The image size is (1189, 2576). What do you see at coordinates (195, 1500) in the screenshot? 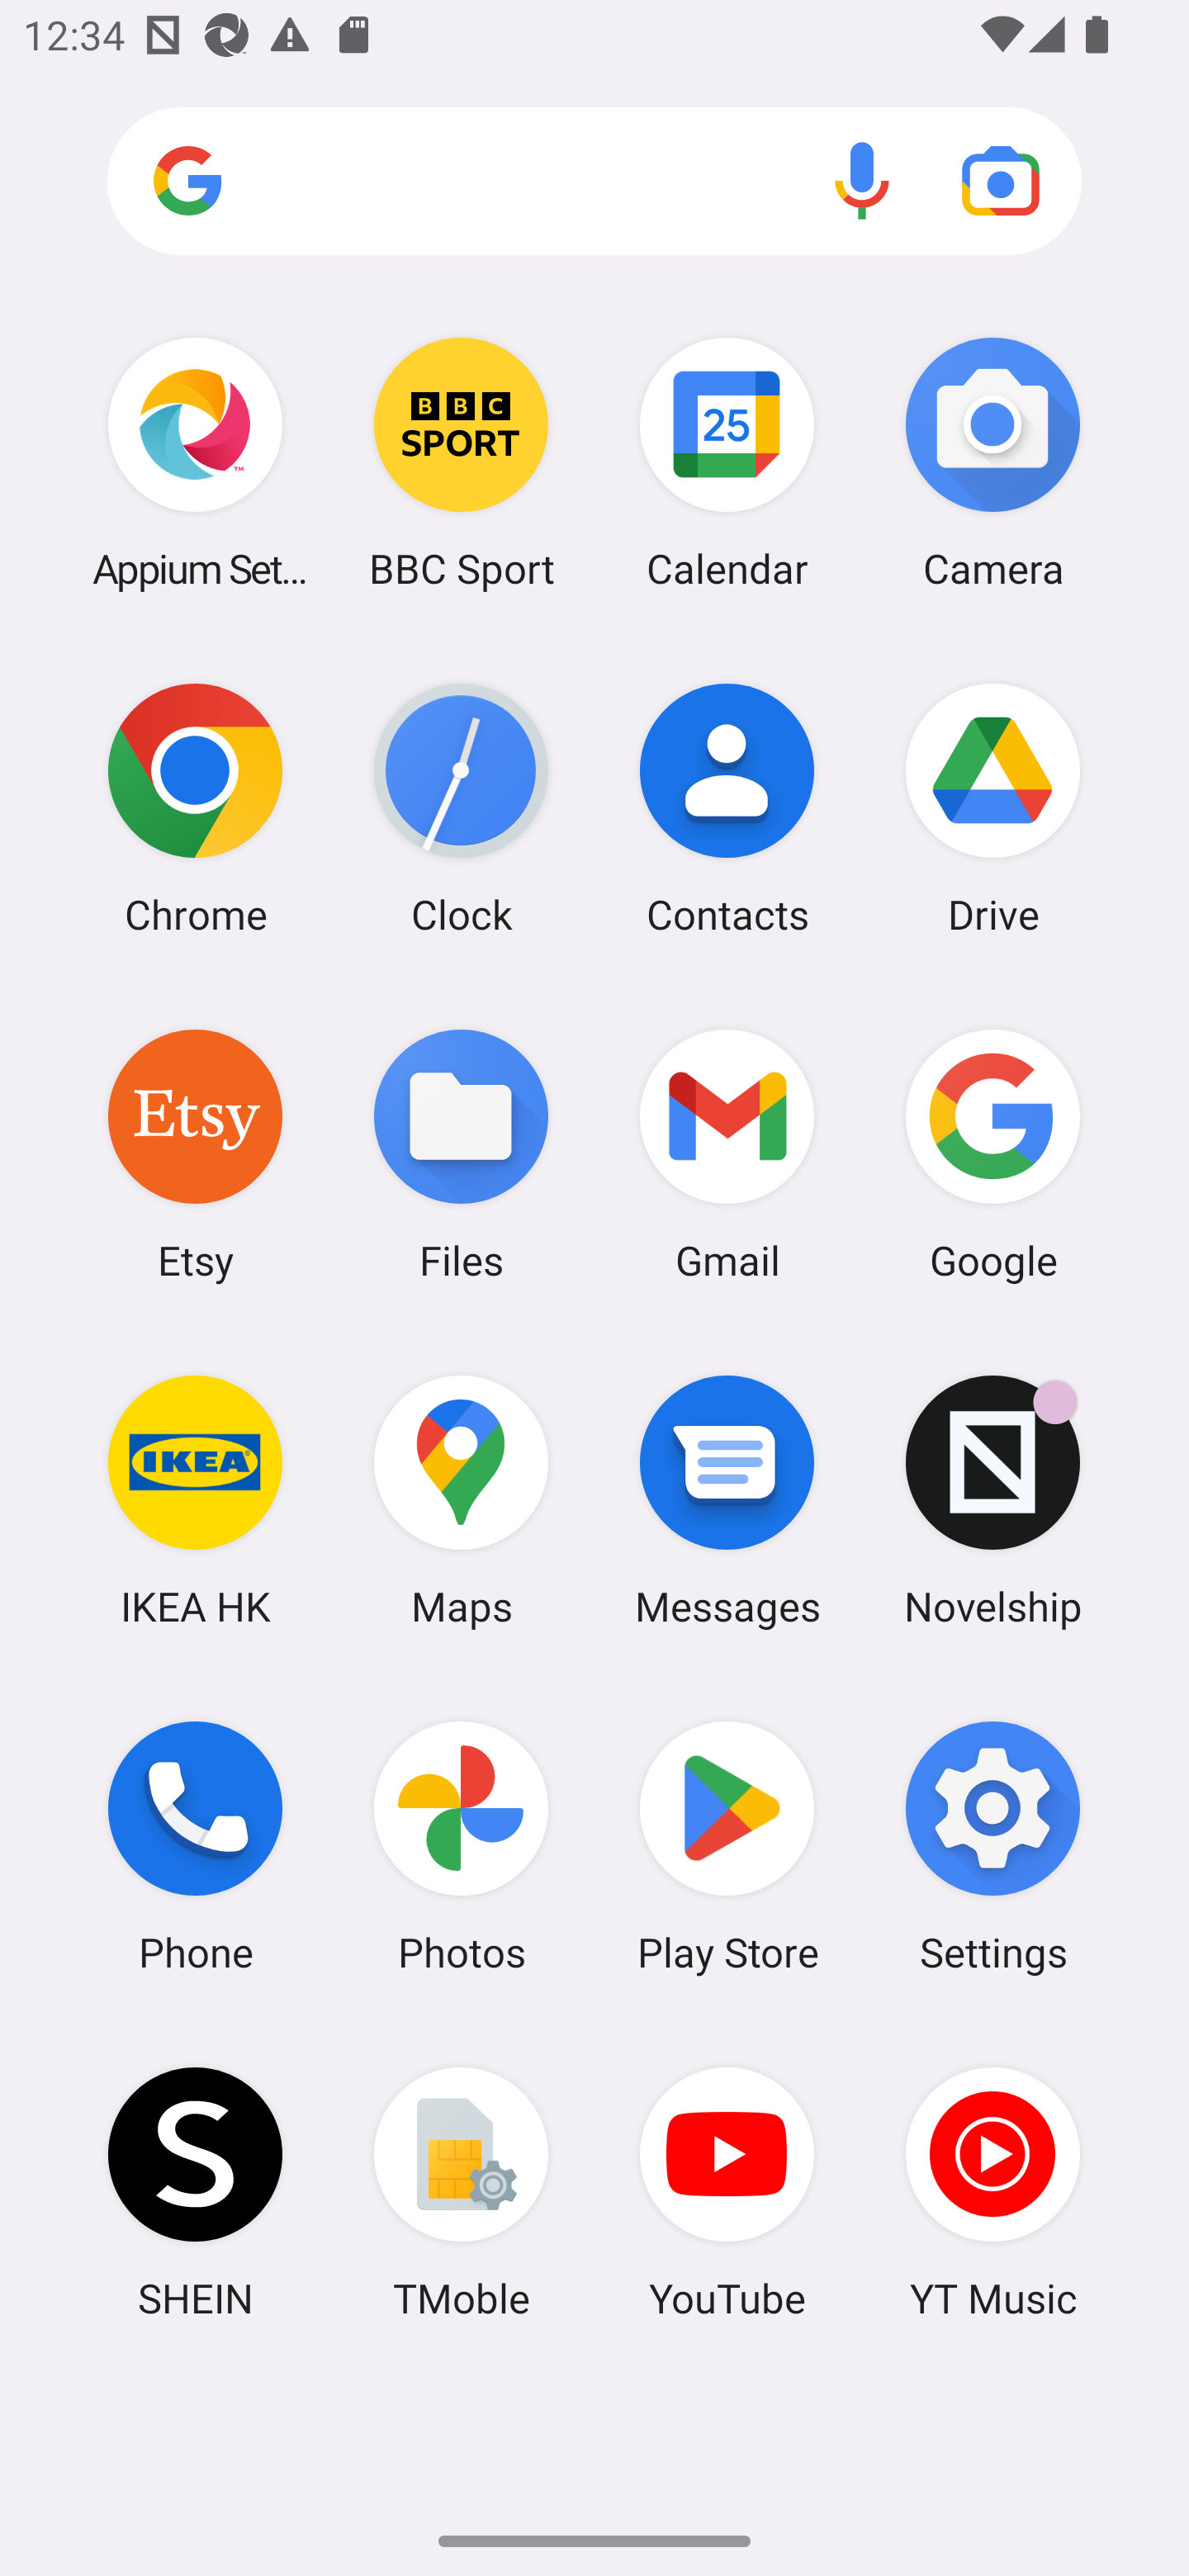
I see `IKEA HK` at bounding box center [195, 1500].